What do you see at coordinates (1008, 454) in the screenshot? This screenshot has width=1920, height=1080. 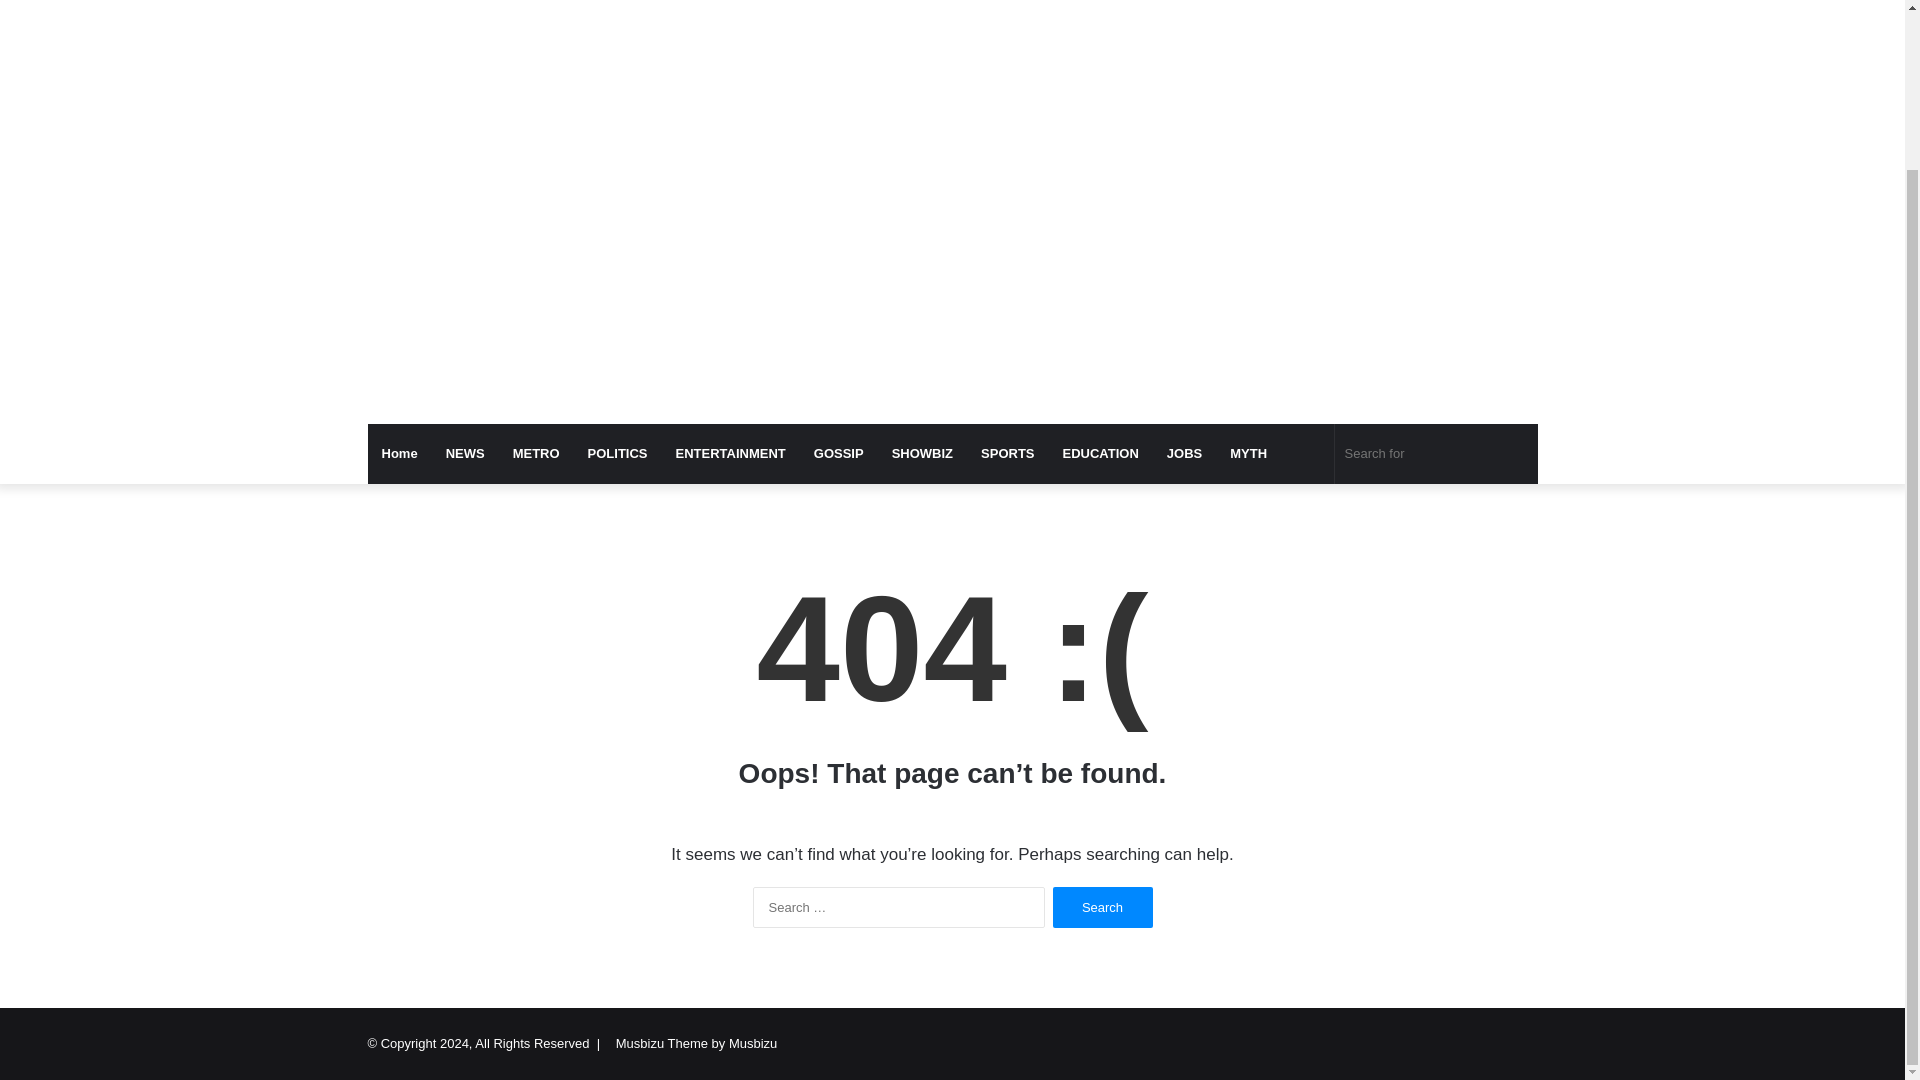 I see `SPORTS` at bounding box center [1008, 454].